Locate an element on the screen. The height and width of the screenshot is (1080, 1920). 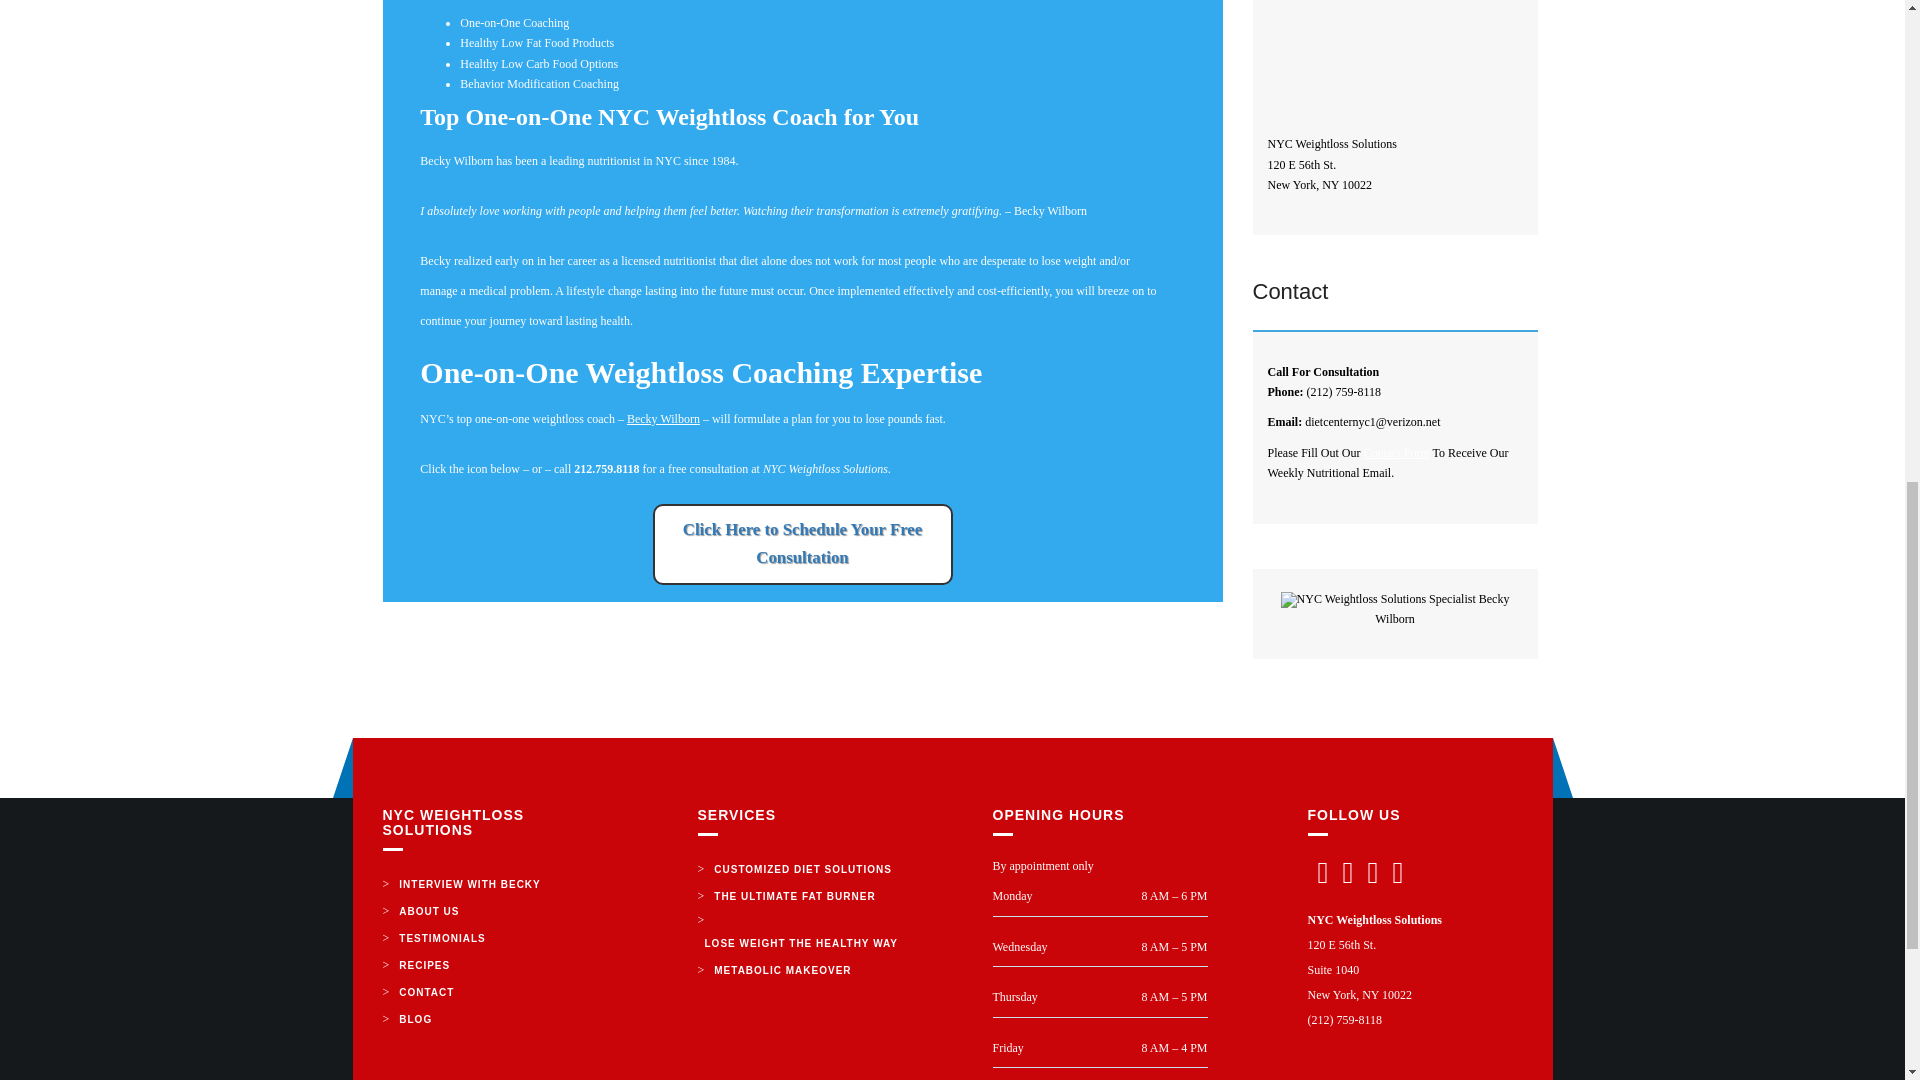
CONTACT is located at coordinates (426, 992).